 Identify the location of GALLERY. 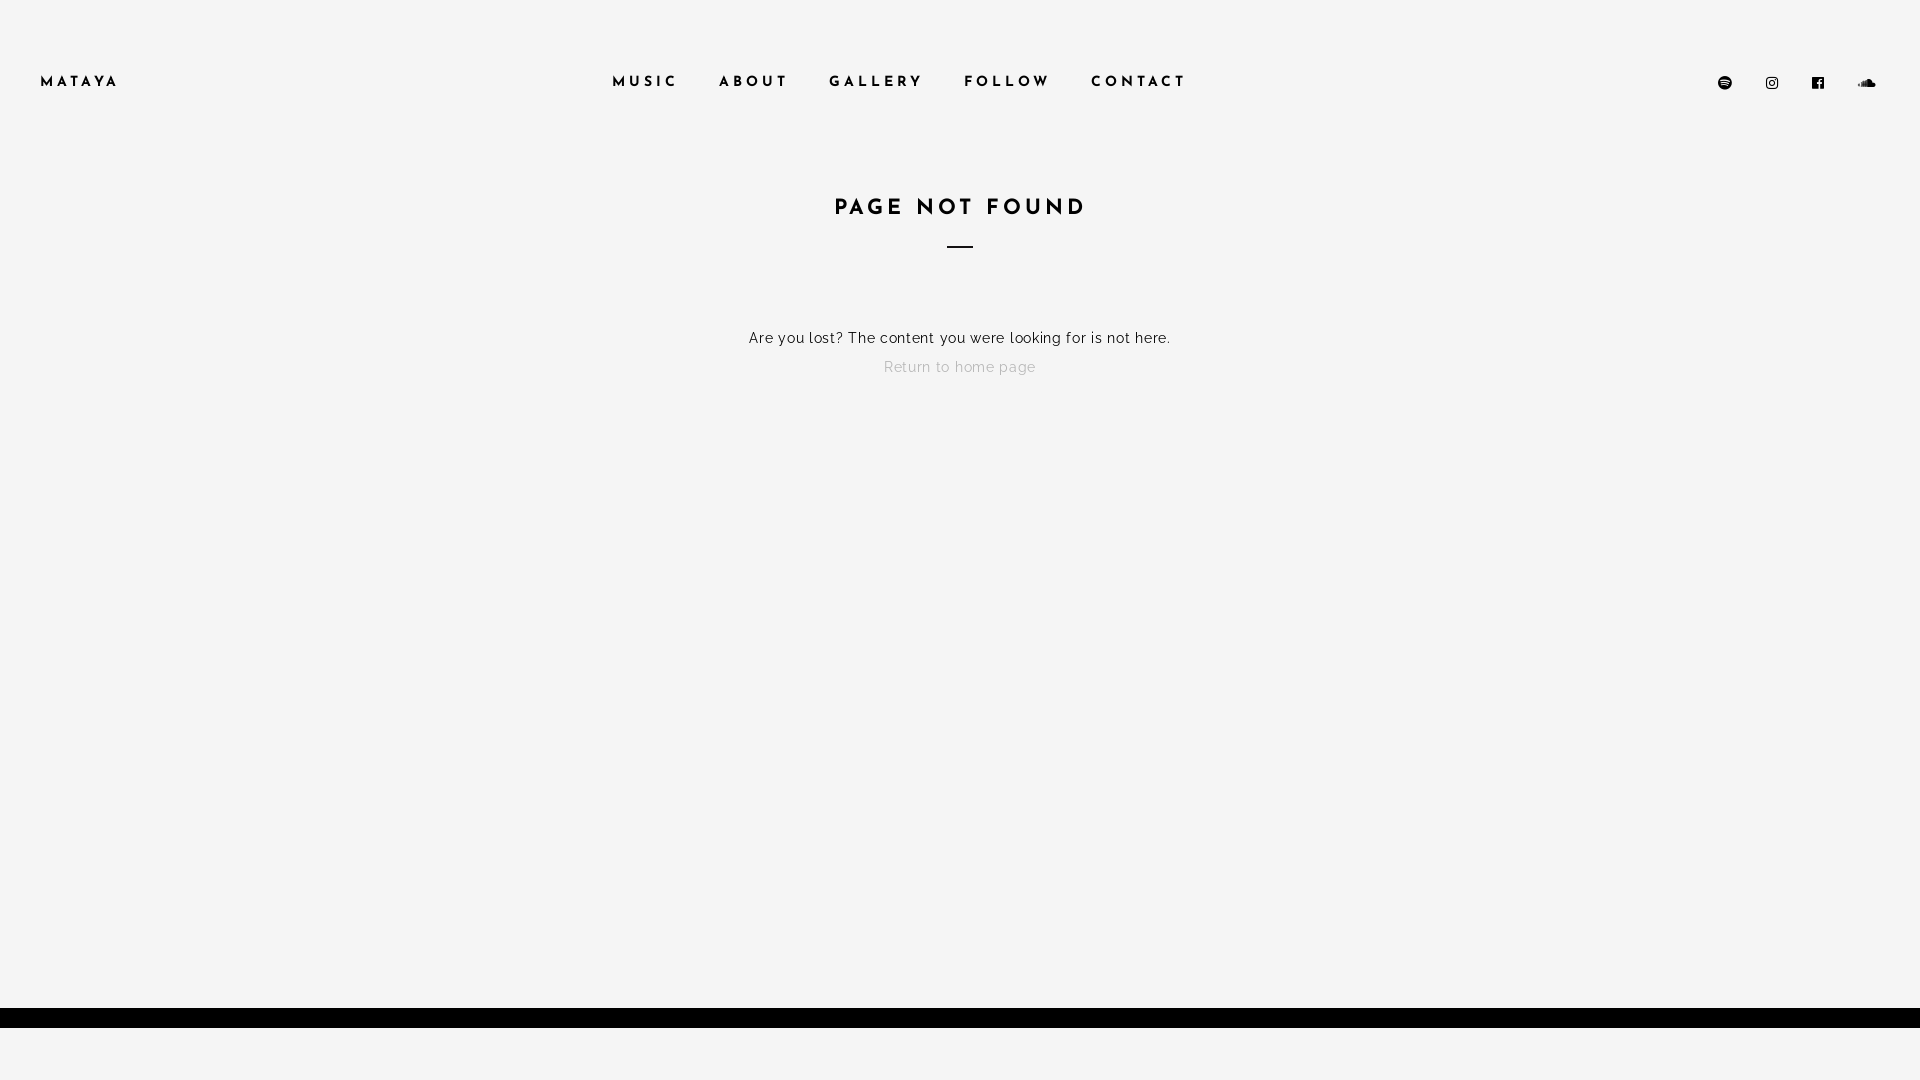
(876, 83).